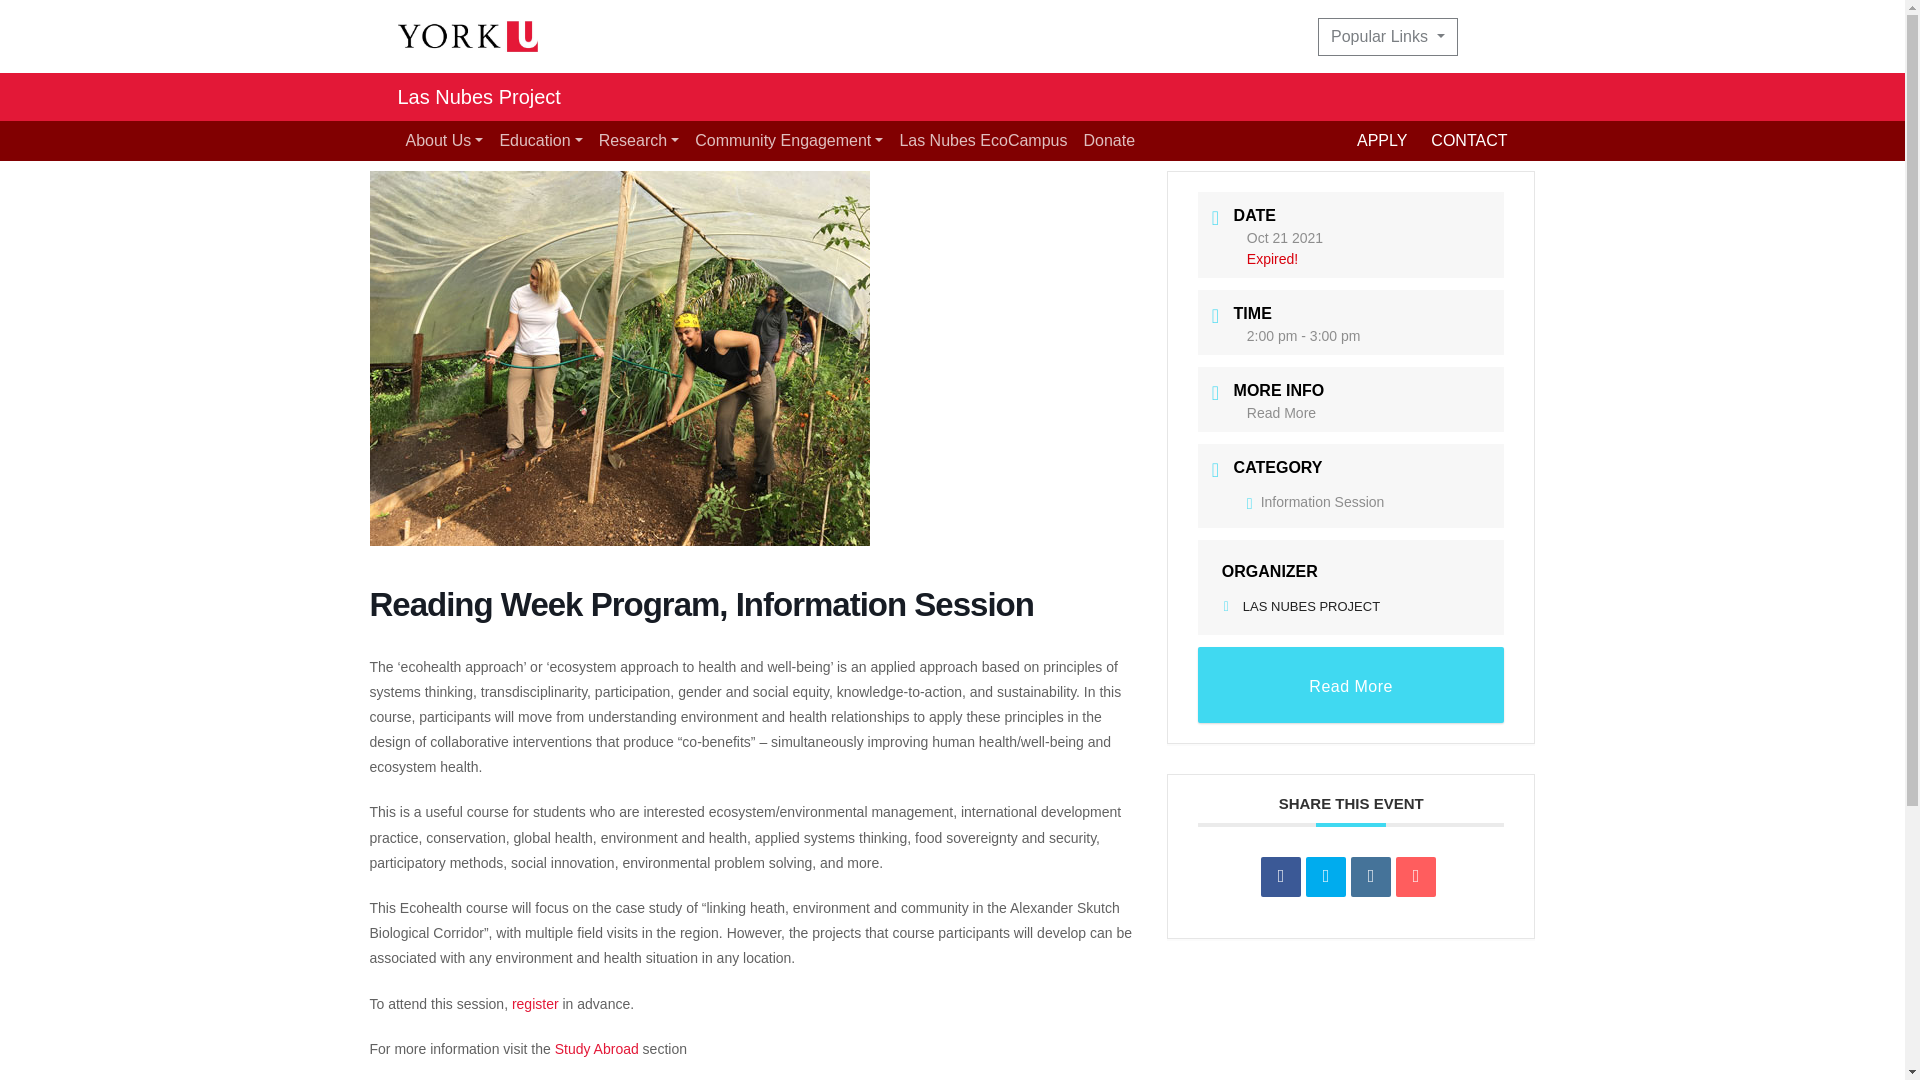  What do you see at coordinates (535, 1003) in the screenshot?
I see `register` at bounding box center [535, 1003].